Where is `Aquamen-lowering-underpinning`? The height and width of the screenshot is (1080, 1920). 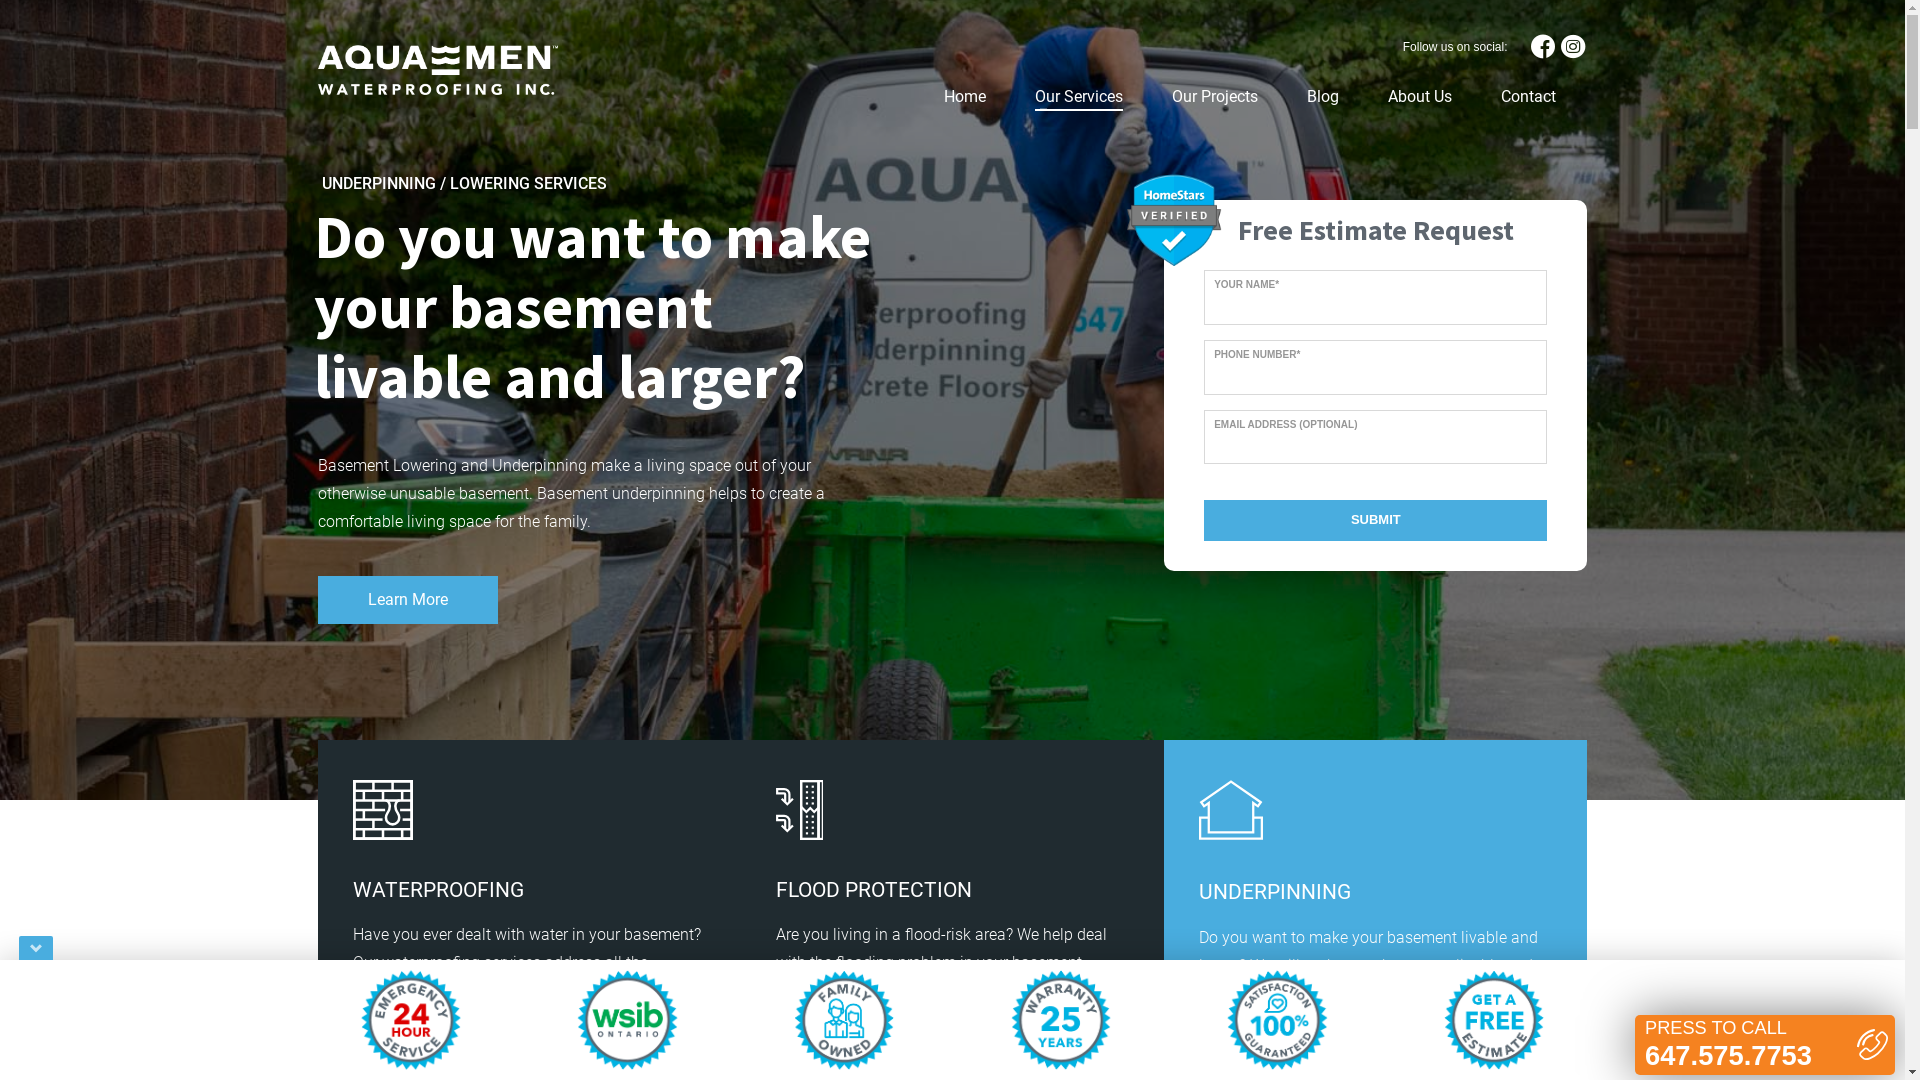
Aquamen-lowering-underpinning is located at coordinates (1231, 810).